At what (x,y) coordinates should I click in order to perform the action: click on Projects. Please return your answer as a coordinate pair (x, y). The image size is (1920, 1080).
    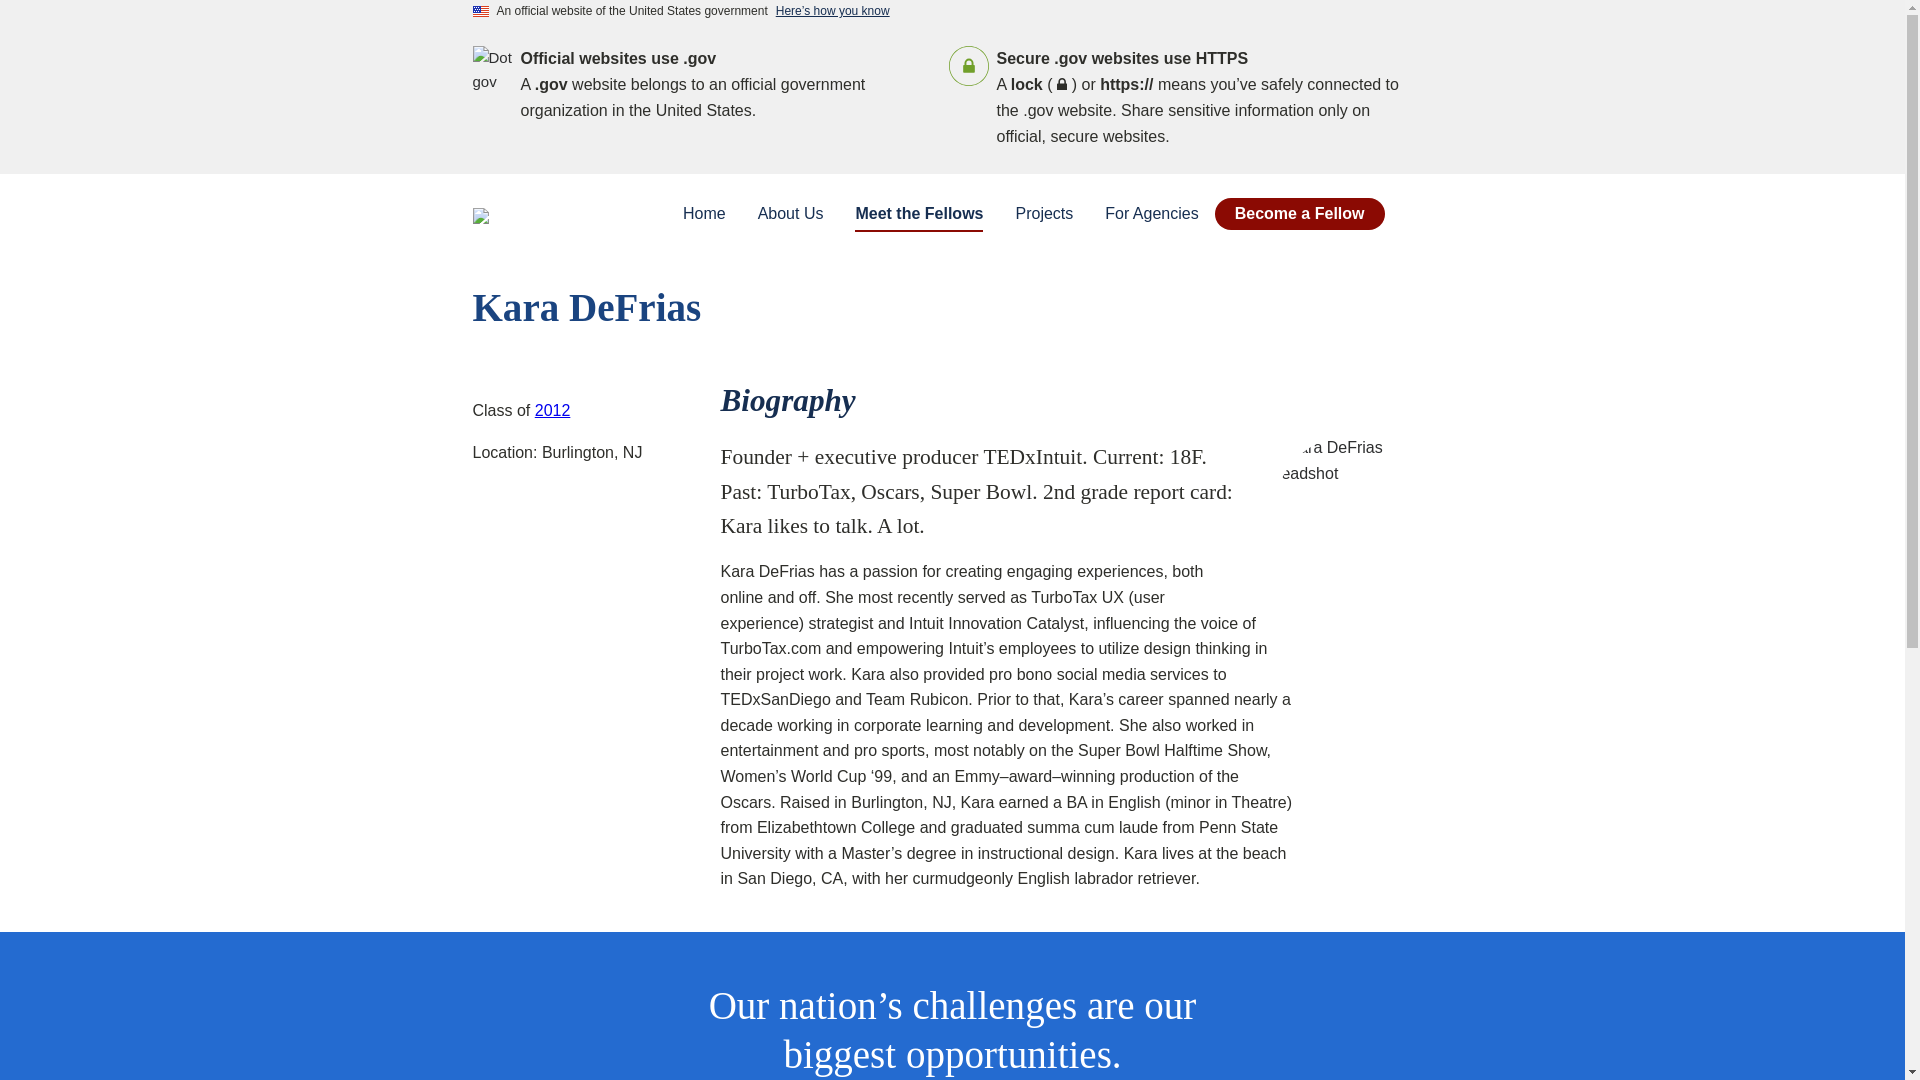
    Looking at the image, I should click on (1043, 214).